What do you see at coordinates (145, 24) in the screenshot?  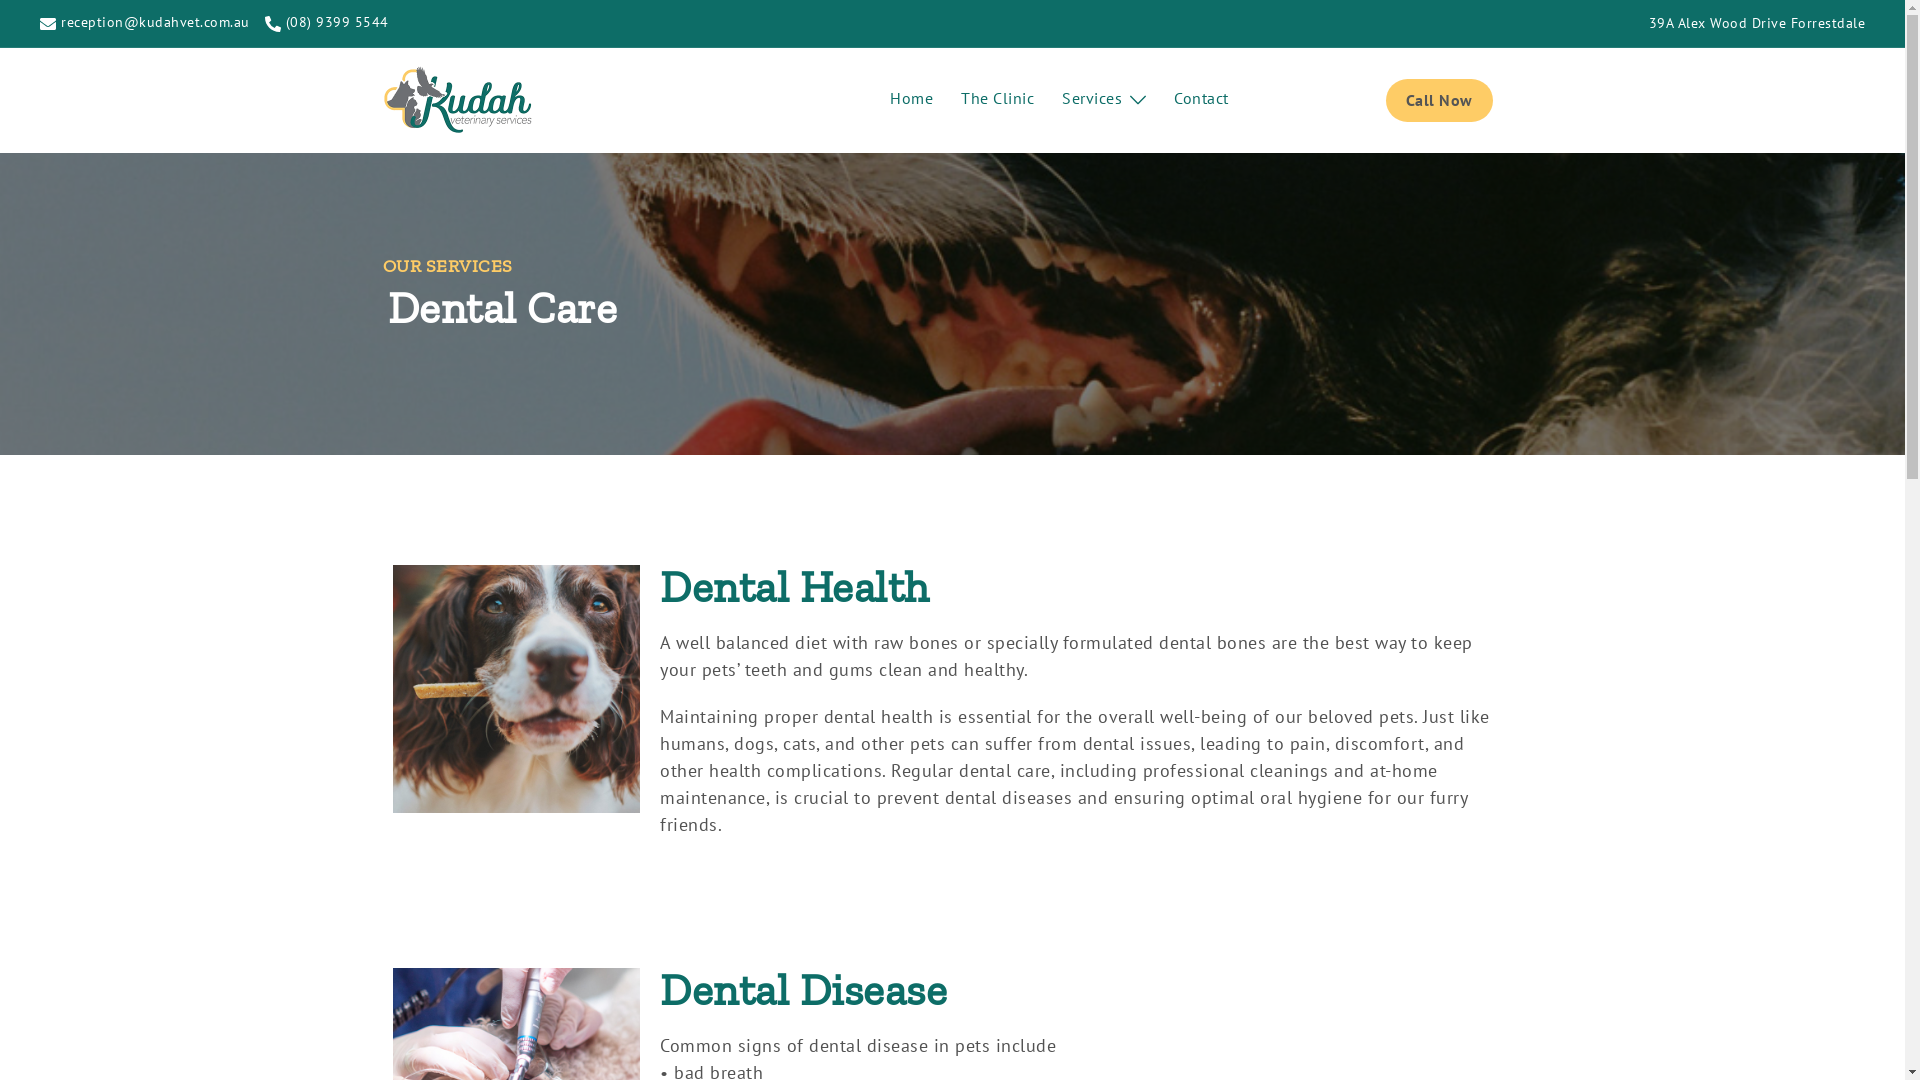 I see `reception@kudahvet.com.au` at bounding box center [145, 24].